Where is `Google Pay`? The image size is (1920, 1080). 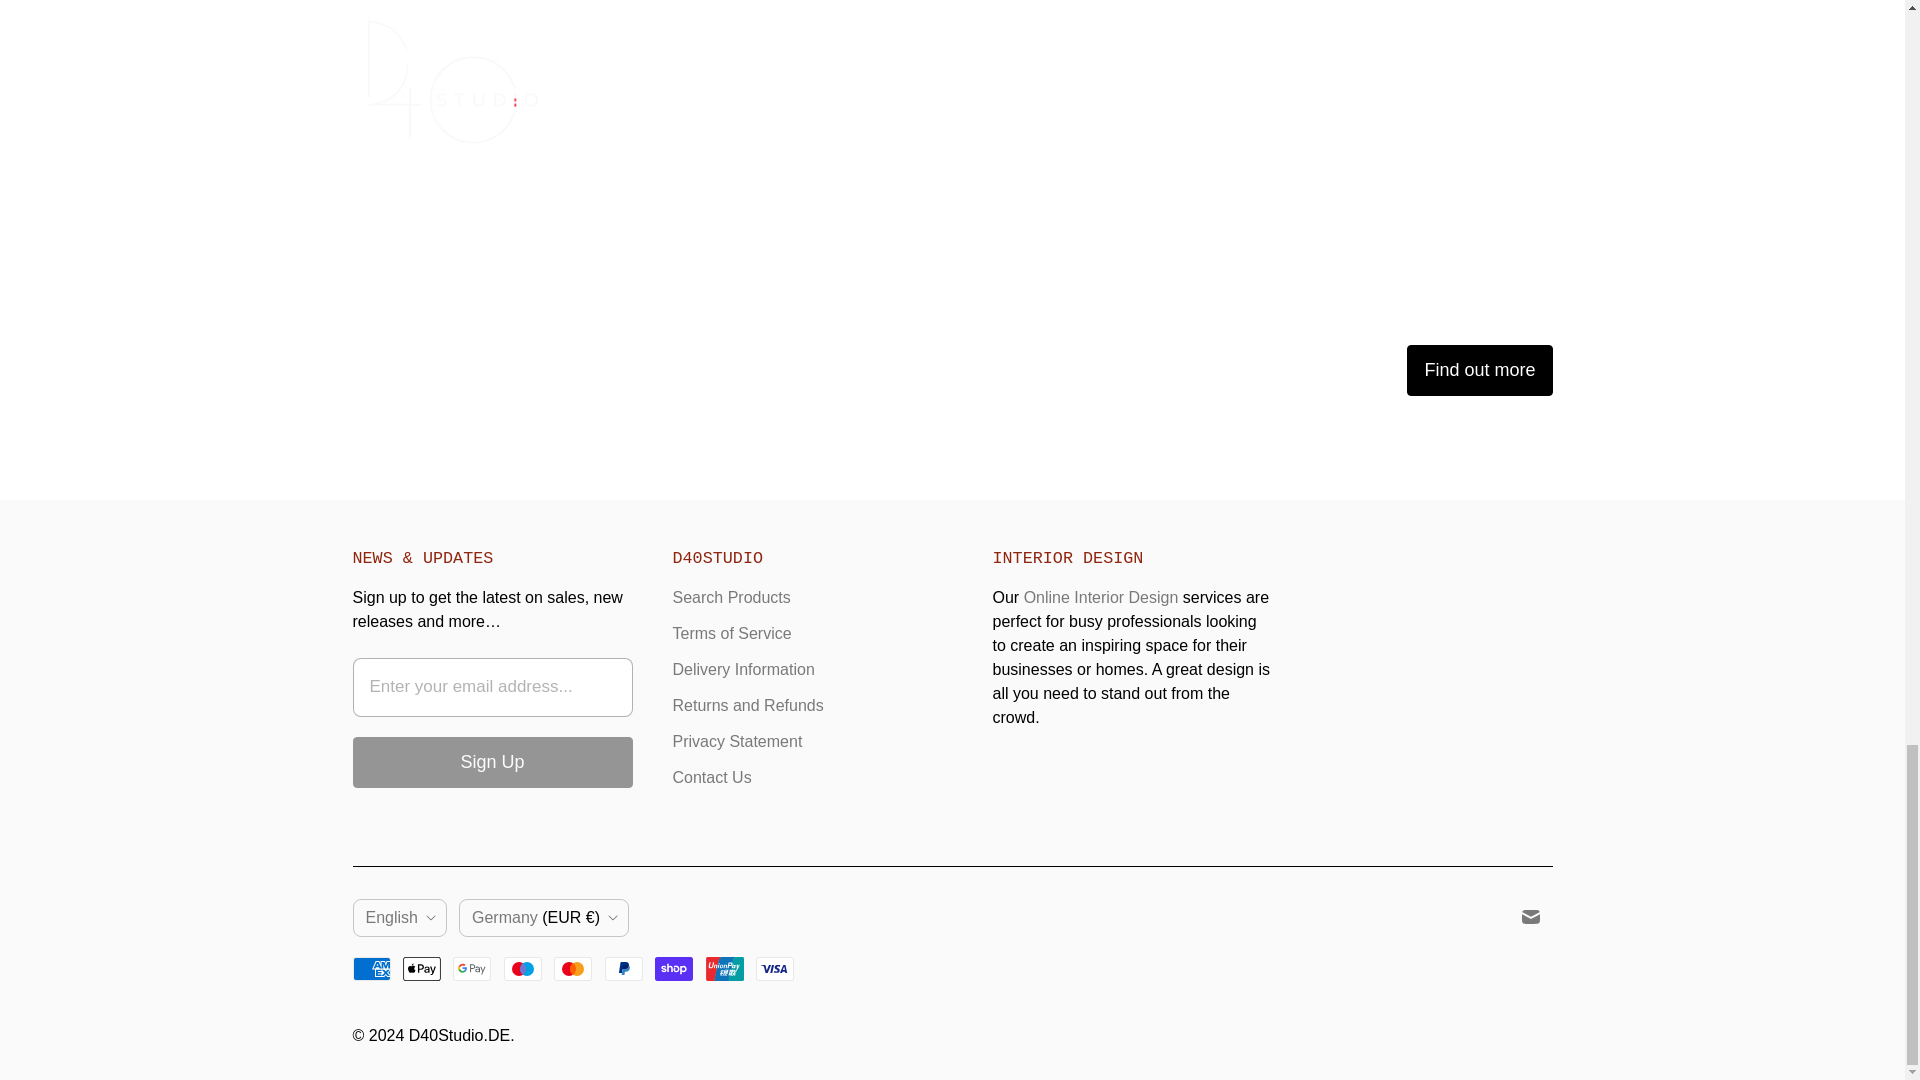
Google Pay is located at coordinates (472, 968).